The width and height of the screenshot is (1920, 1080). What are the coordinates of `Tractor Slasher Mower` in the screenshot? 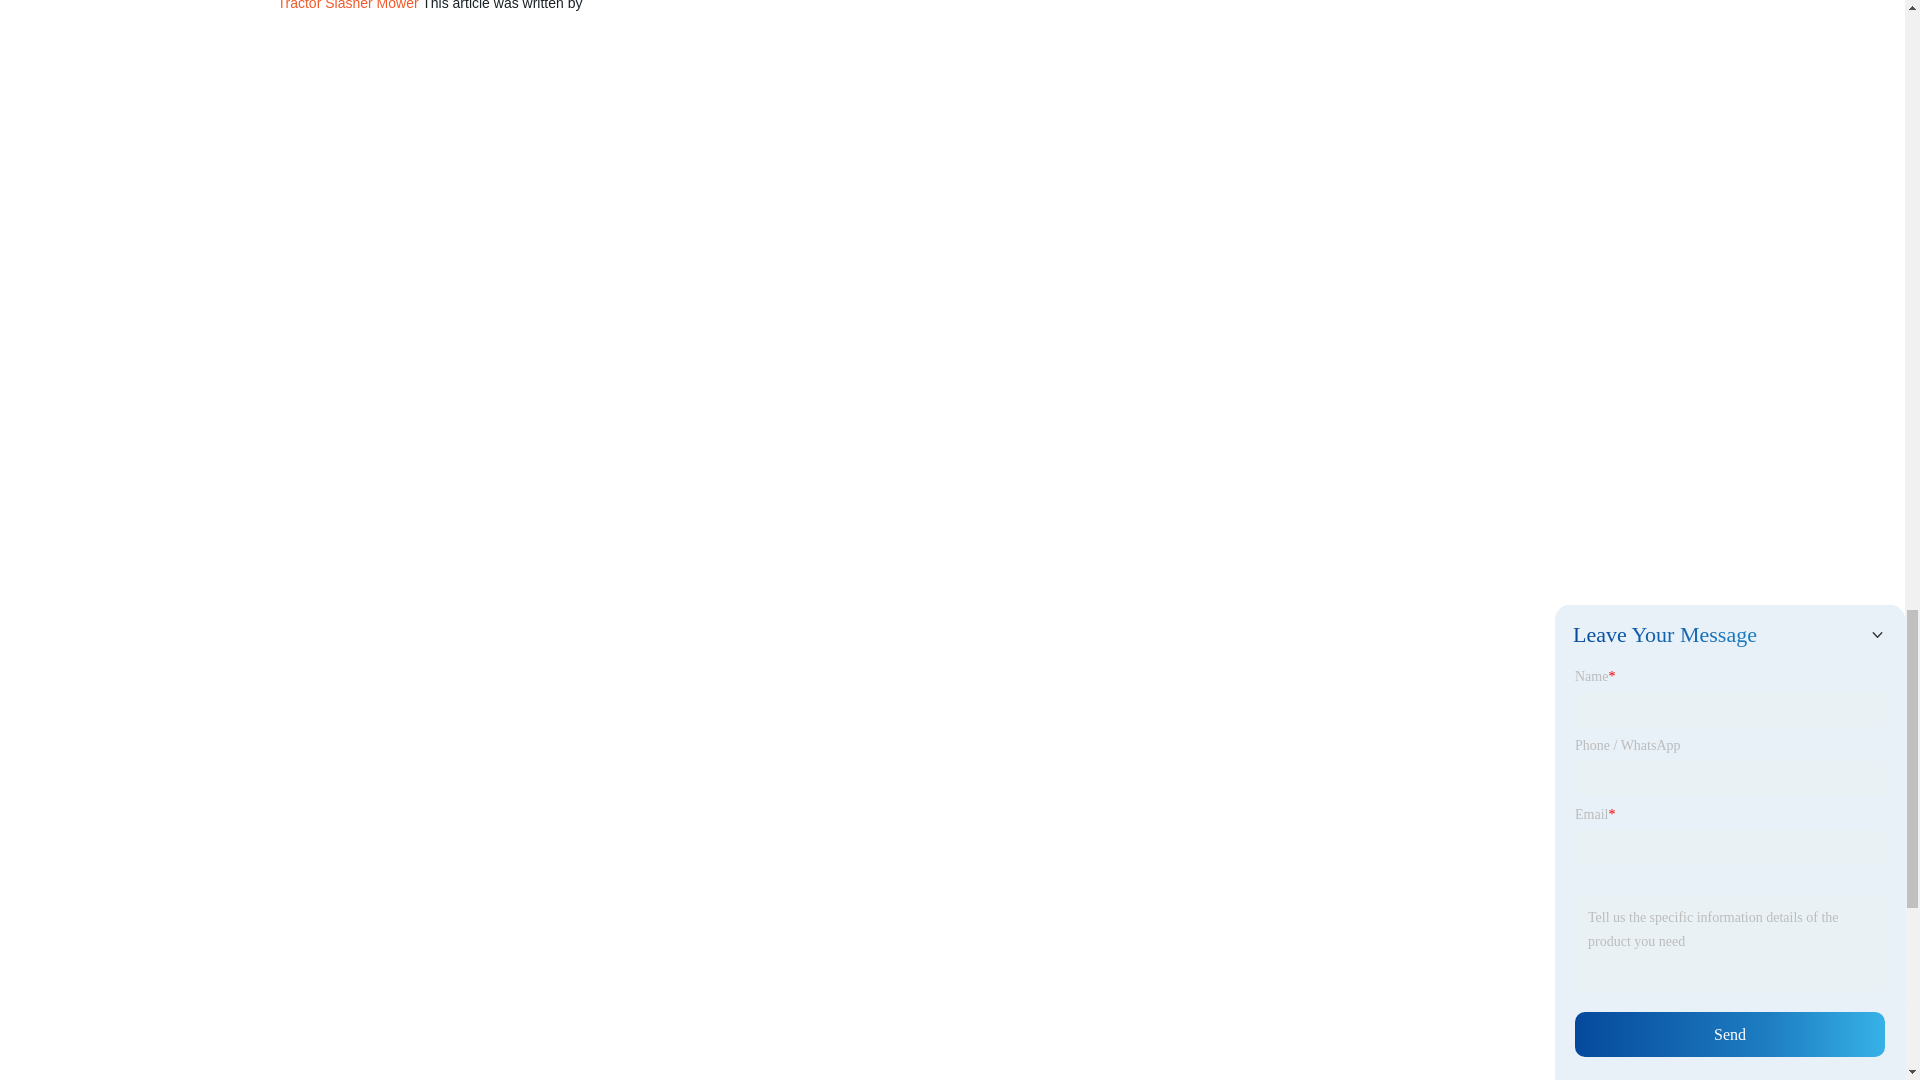 It's located at (348, 5).